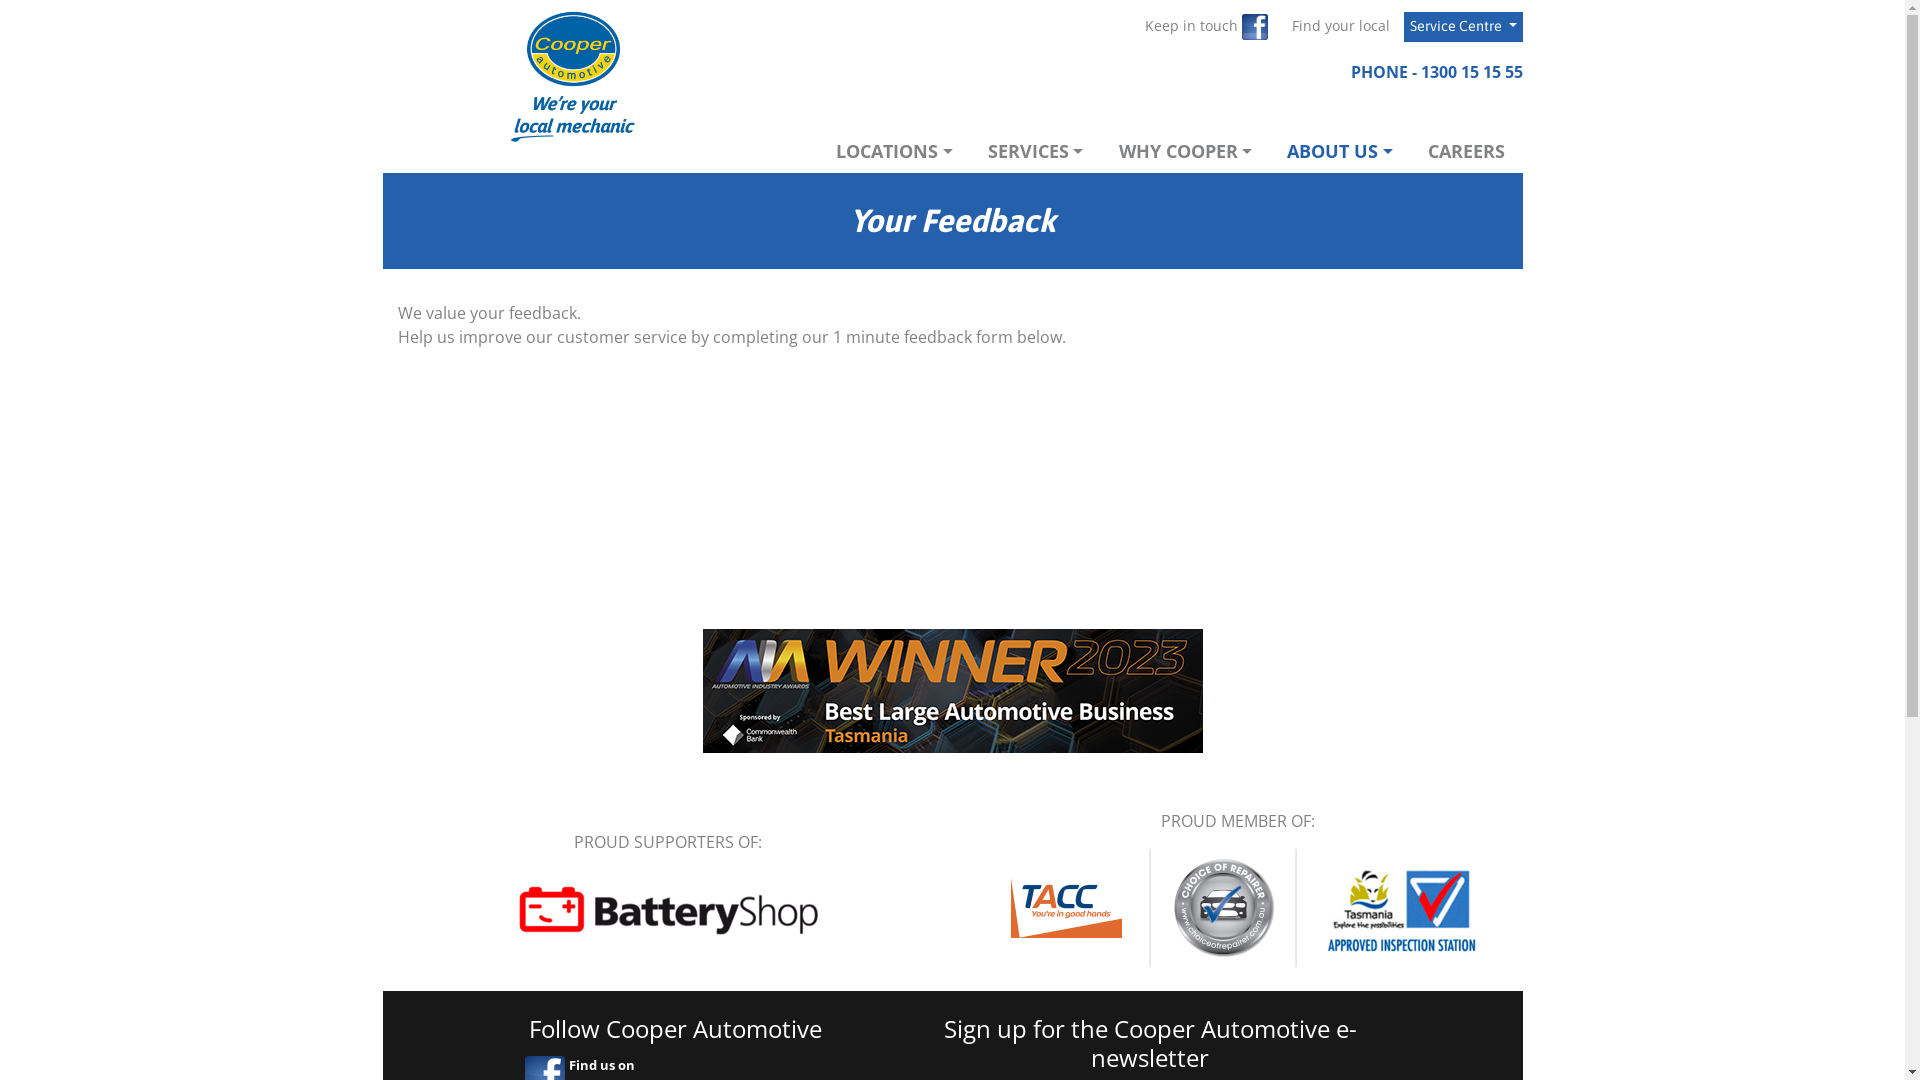 The height and width of the screenshot is (1080, 1920). What do you see at coordinates (1206, 26) in the screenshot?
I see `Keep in touch` at bounding box center [1206, 26].